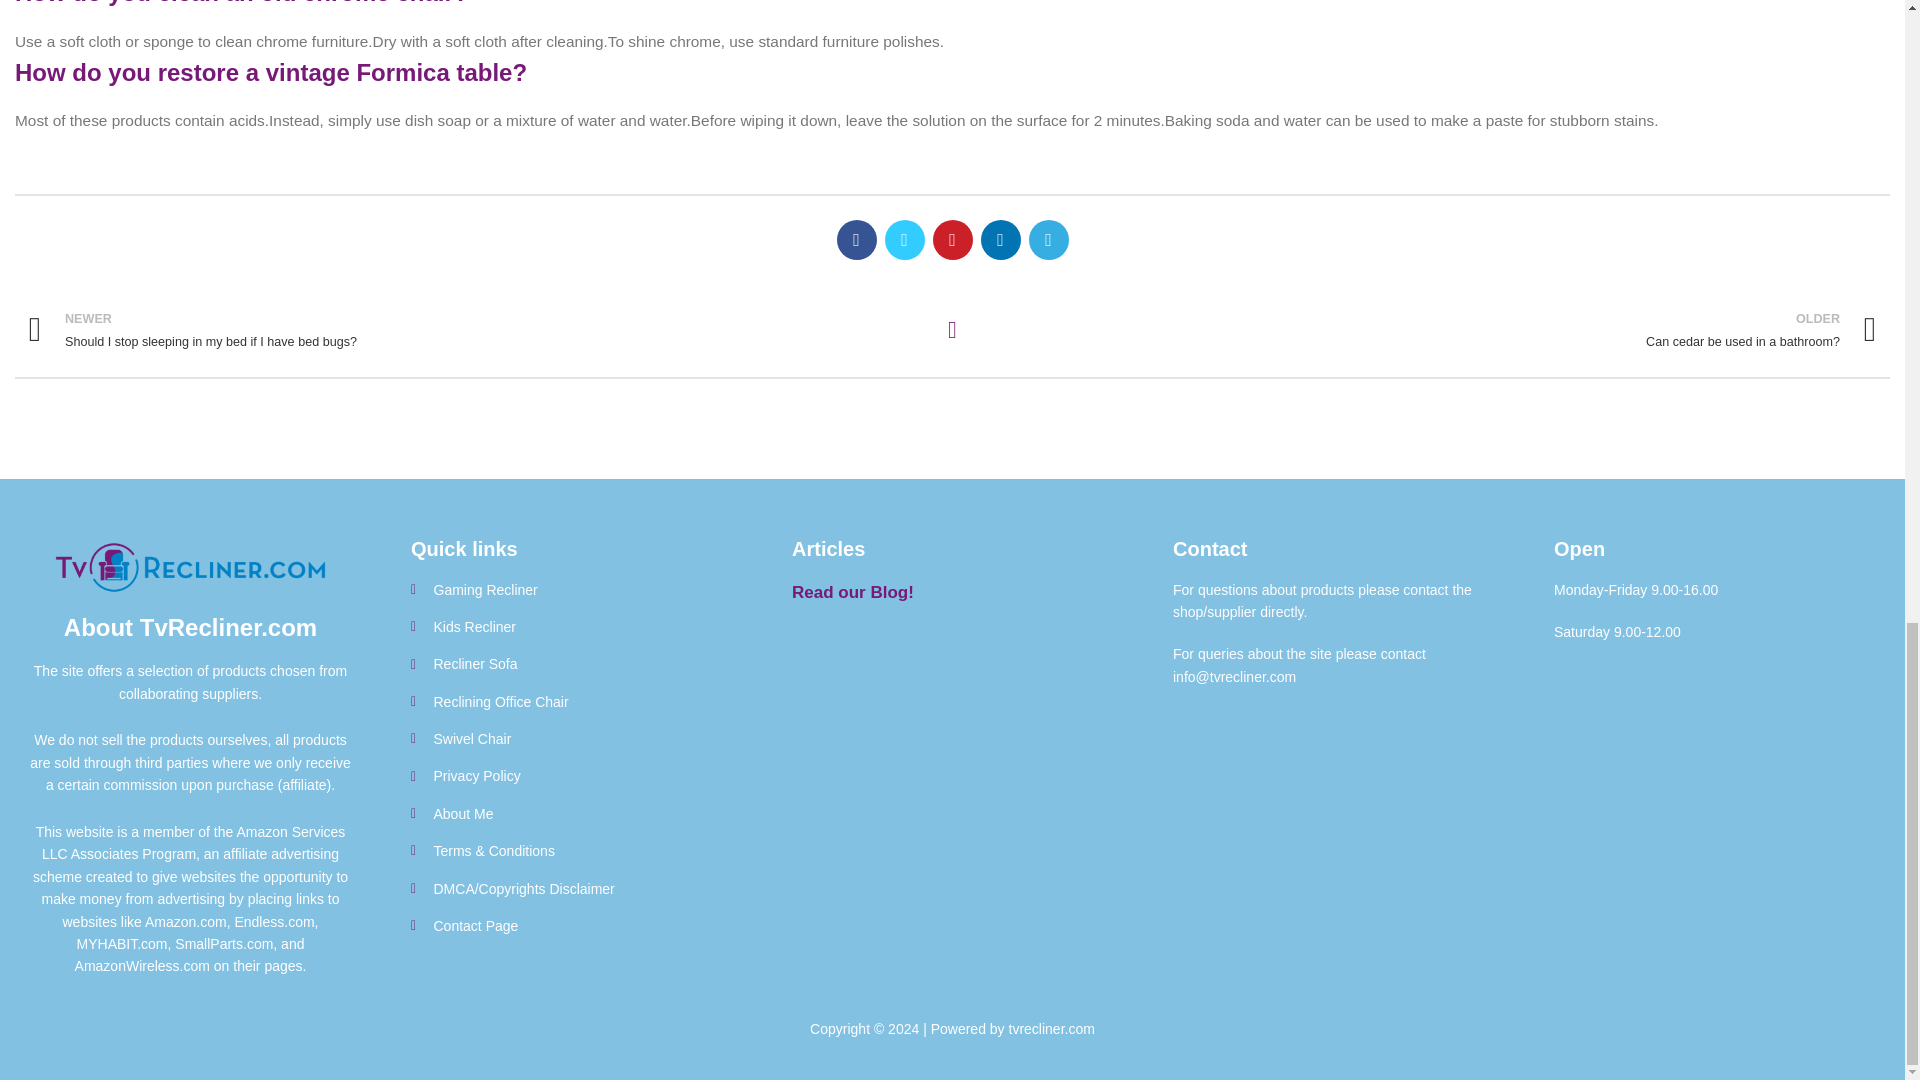 The width and height of the screenshot is (1920, 1080). What do you see at coordinates (570, 664) in the screenshot?
I see `Recliner Sofa` at bounding box center [570, 664].